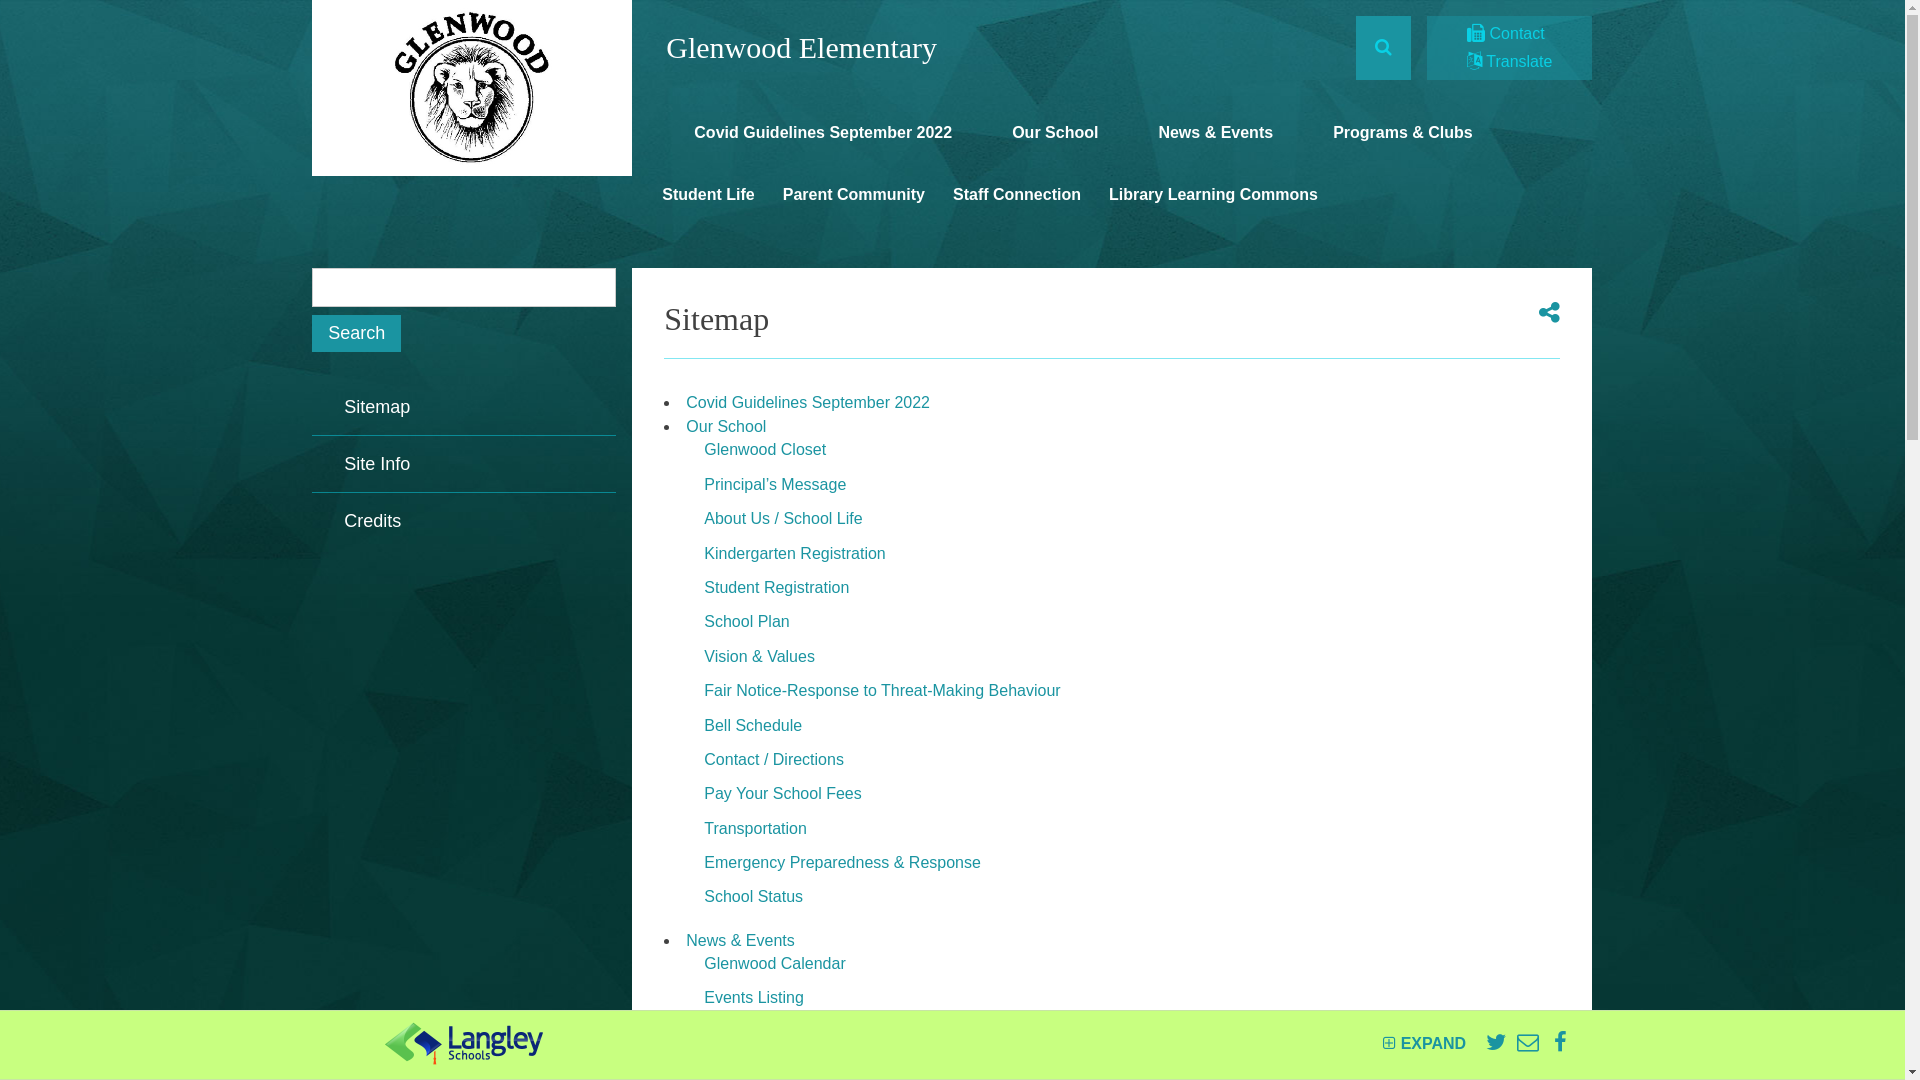 This screenshot has height=1080, width=1920. I want to click on Staff Connection, so click(1017, 205).